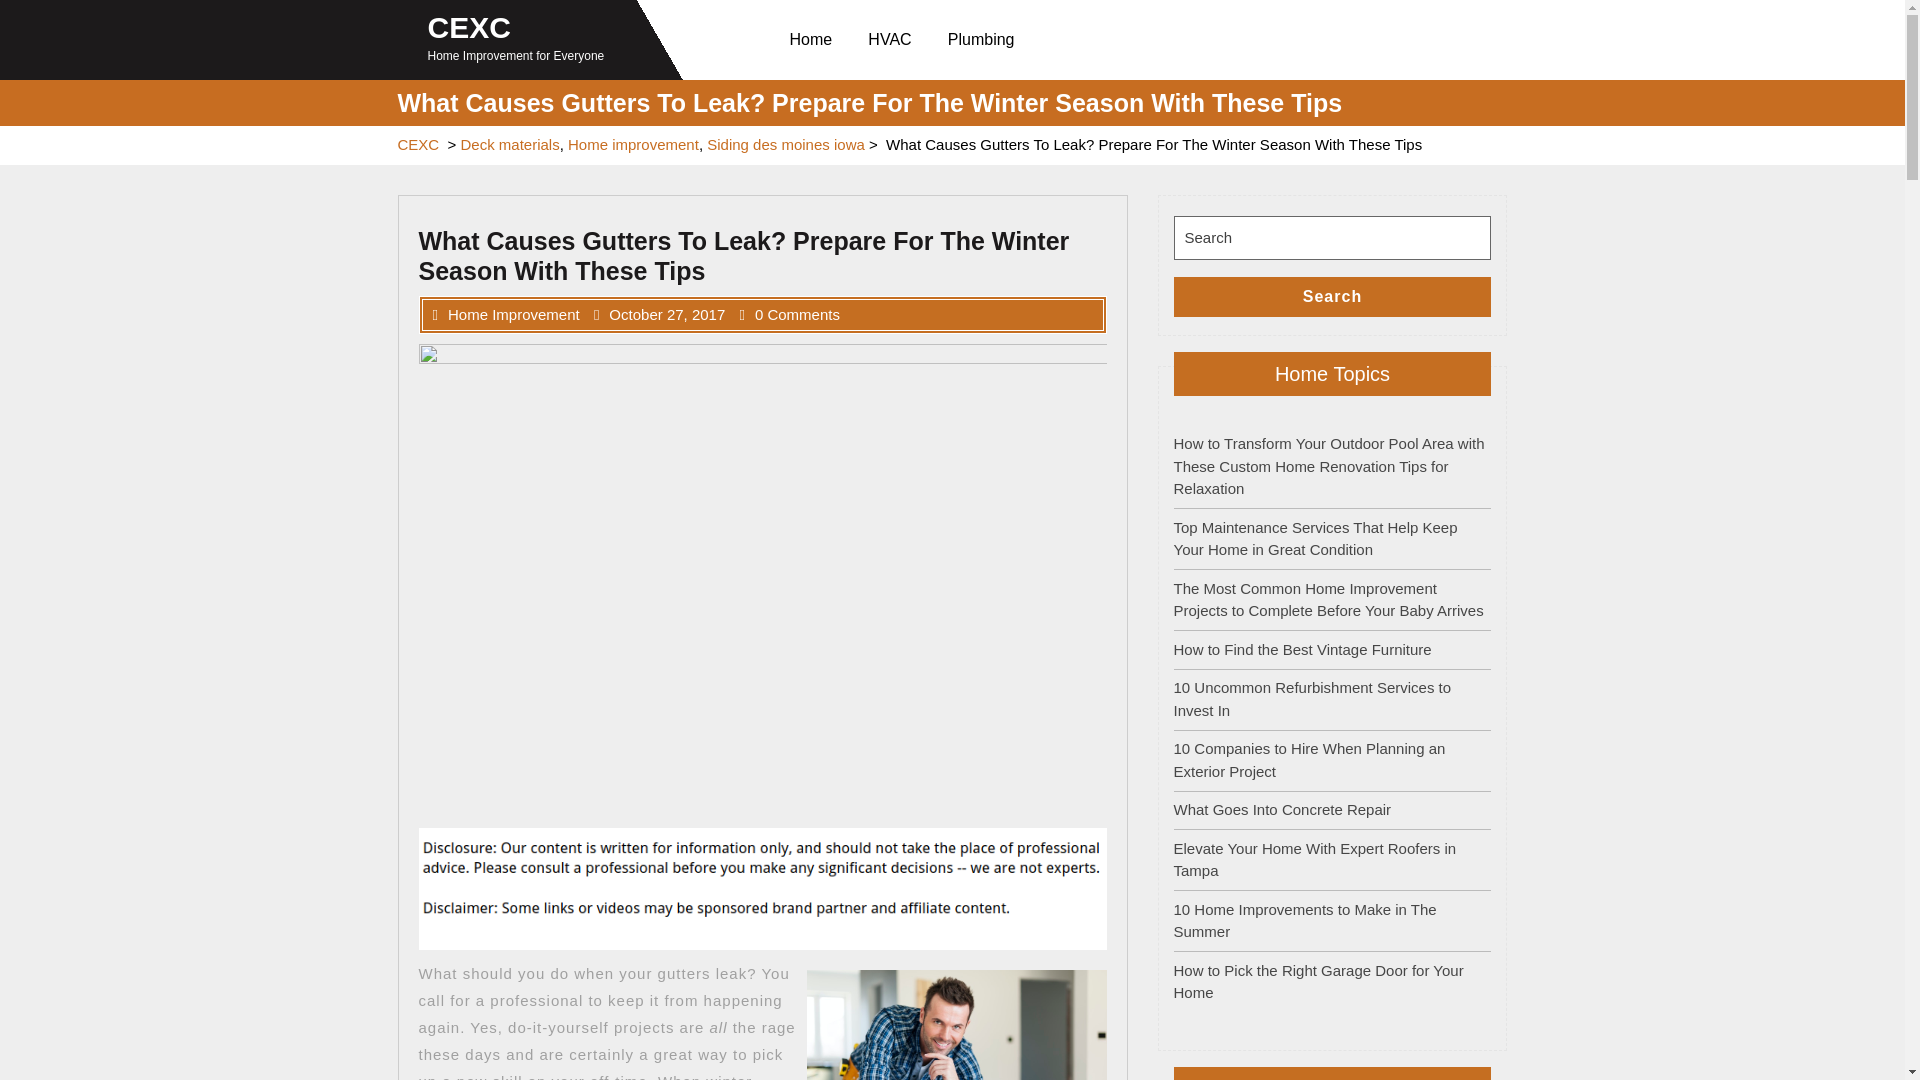 This screenshot has height=1080, width=1920. I want to click on Siding des moines iowa, so click(786, 144).